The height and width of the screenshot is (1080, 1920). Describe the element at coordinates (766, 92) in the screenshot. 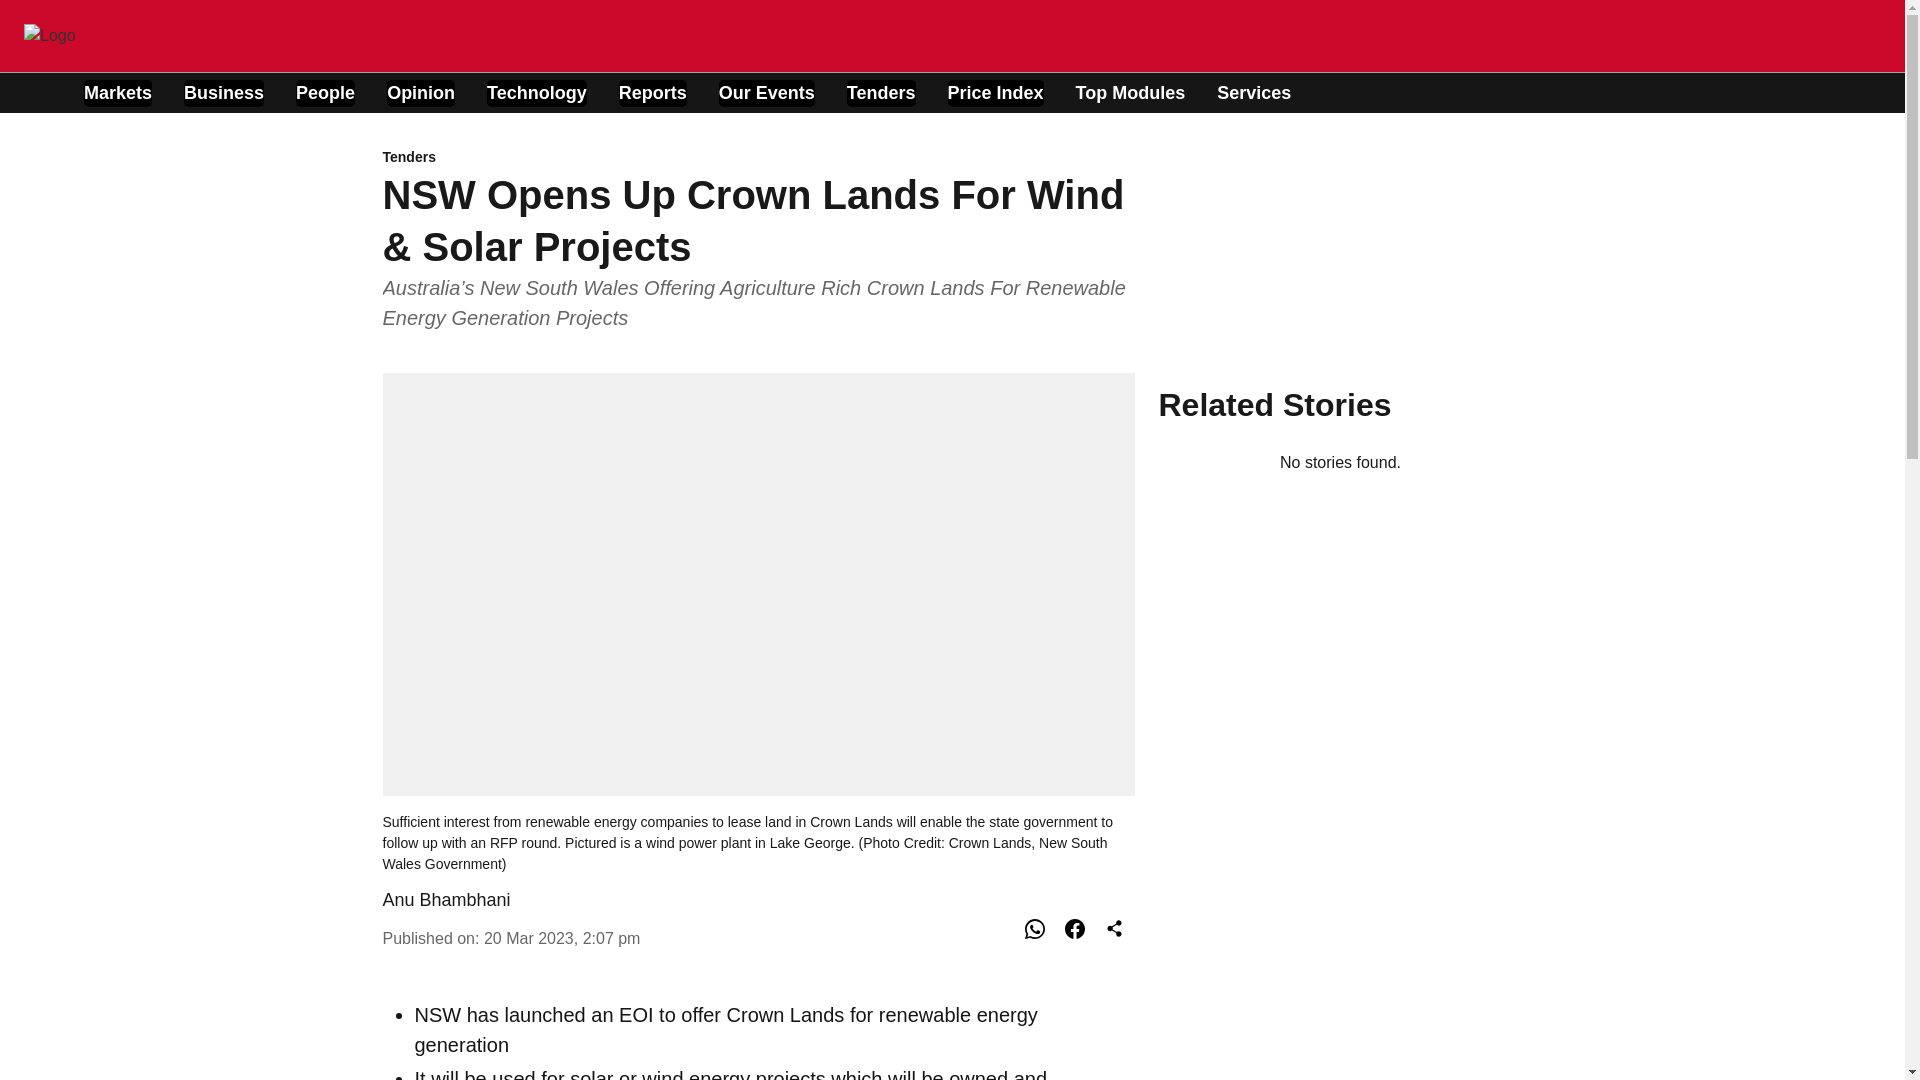

I see `Our Events` at that location.